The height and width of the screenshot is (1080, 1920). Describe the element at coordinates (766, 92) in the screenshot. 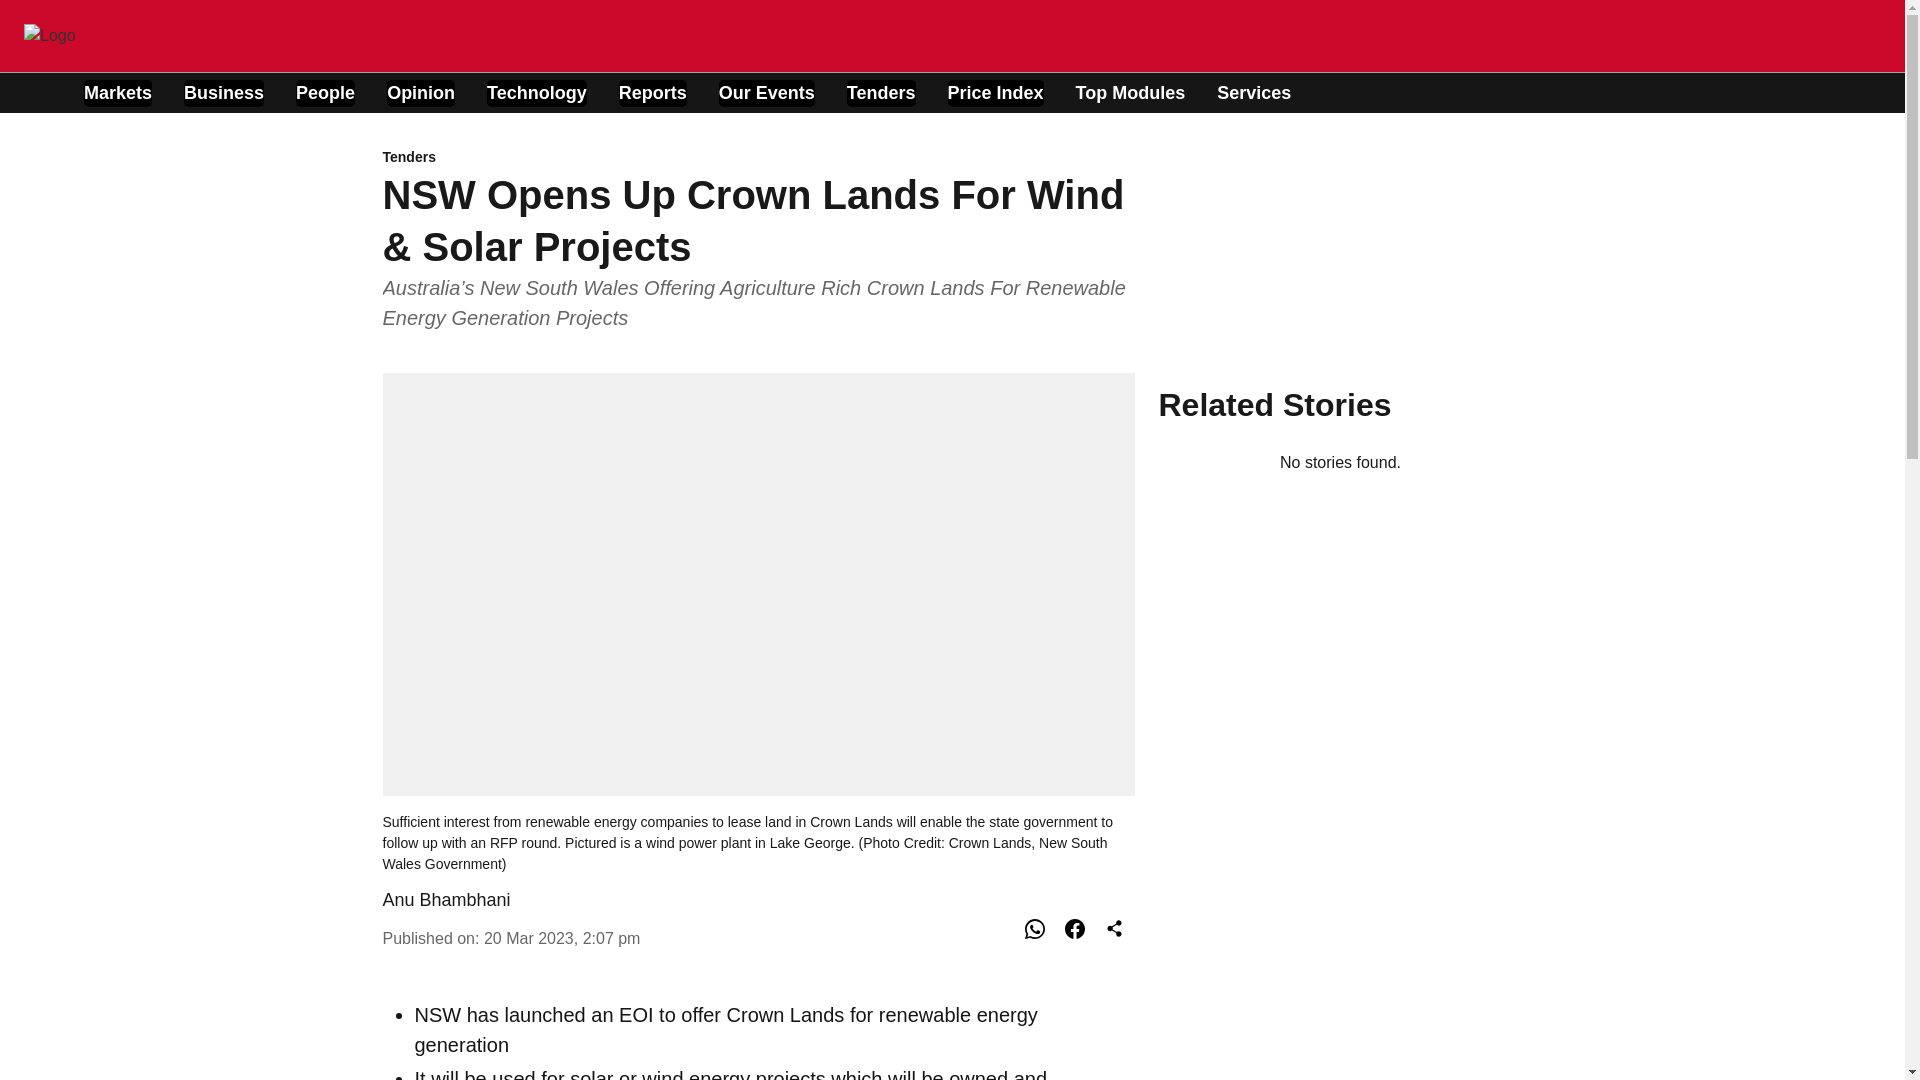

I see `Our Events` at that location.